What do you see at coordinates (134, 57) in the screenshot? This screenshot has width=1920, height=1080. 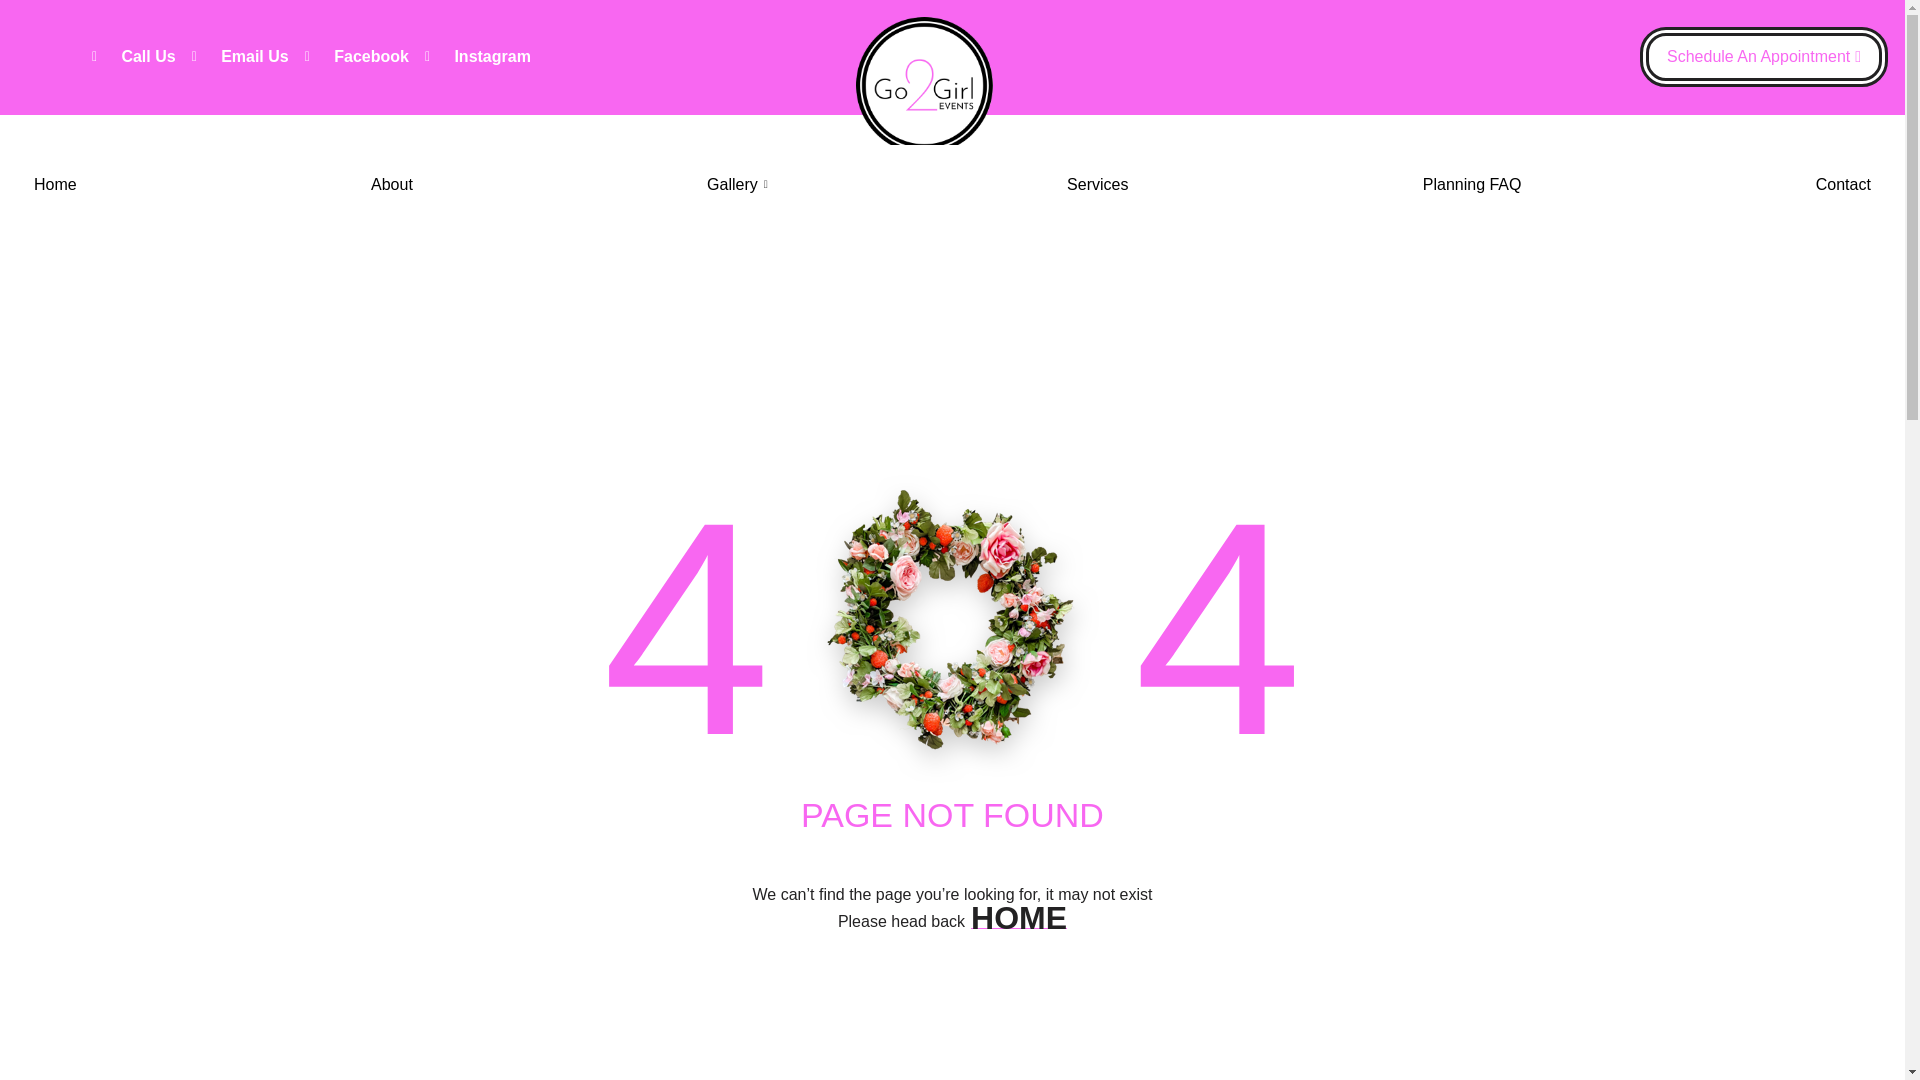 I see `Call Us` at bounding box center [134, 57].